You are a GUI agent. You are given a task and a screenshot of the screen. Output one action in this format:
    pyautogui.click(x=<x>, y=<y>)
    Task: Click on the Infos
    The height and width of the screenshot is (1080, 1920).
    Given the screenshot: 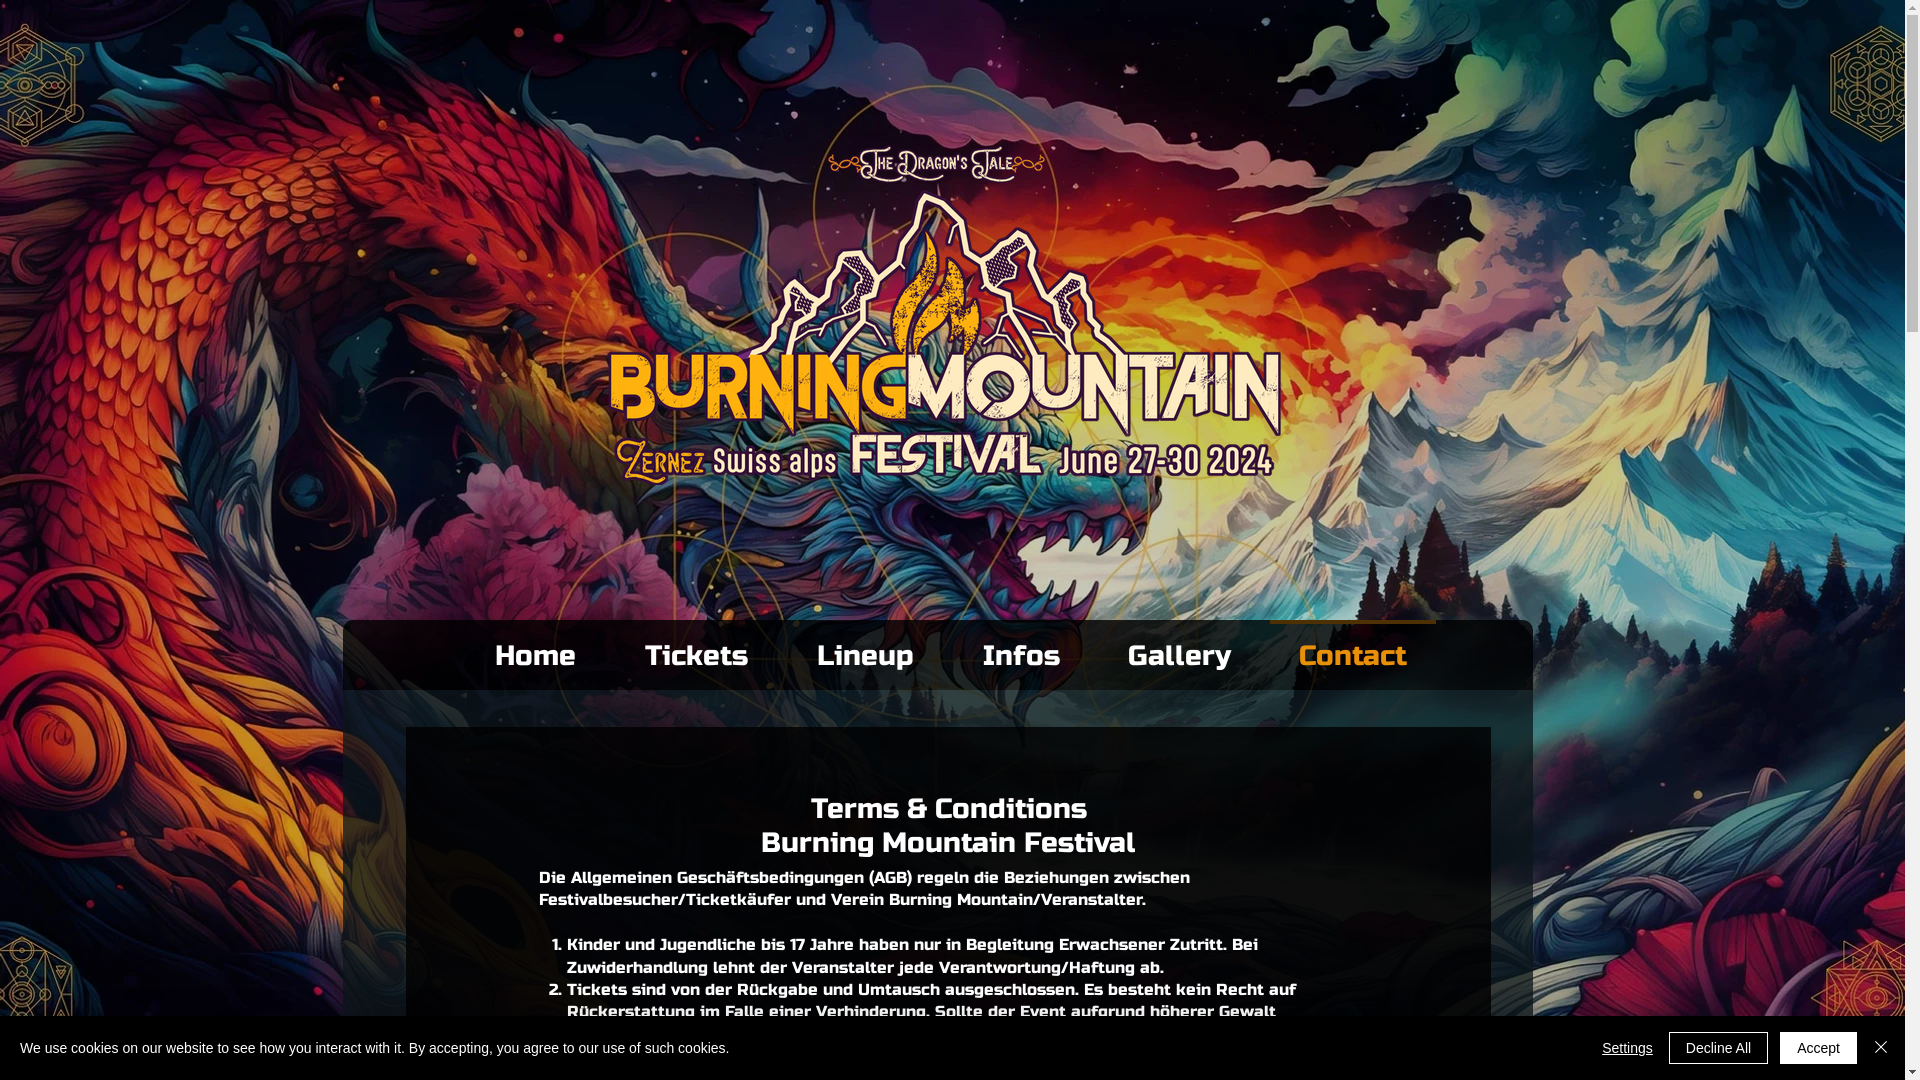 What is the action you would take?
    pyautogui.click(x=1020, y=648)
    